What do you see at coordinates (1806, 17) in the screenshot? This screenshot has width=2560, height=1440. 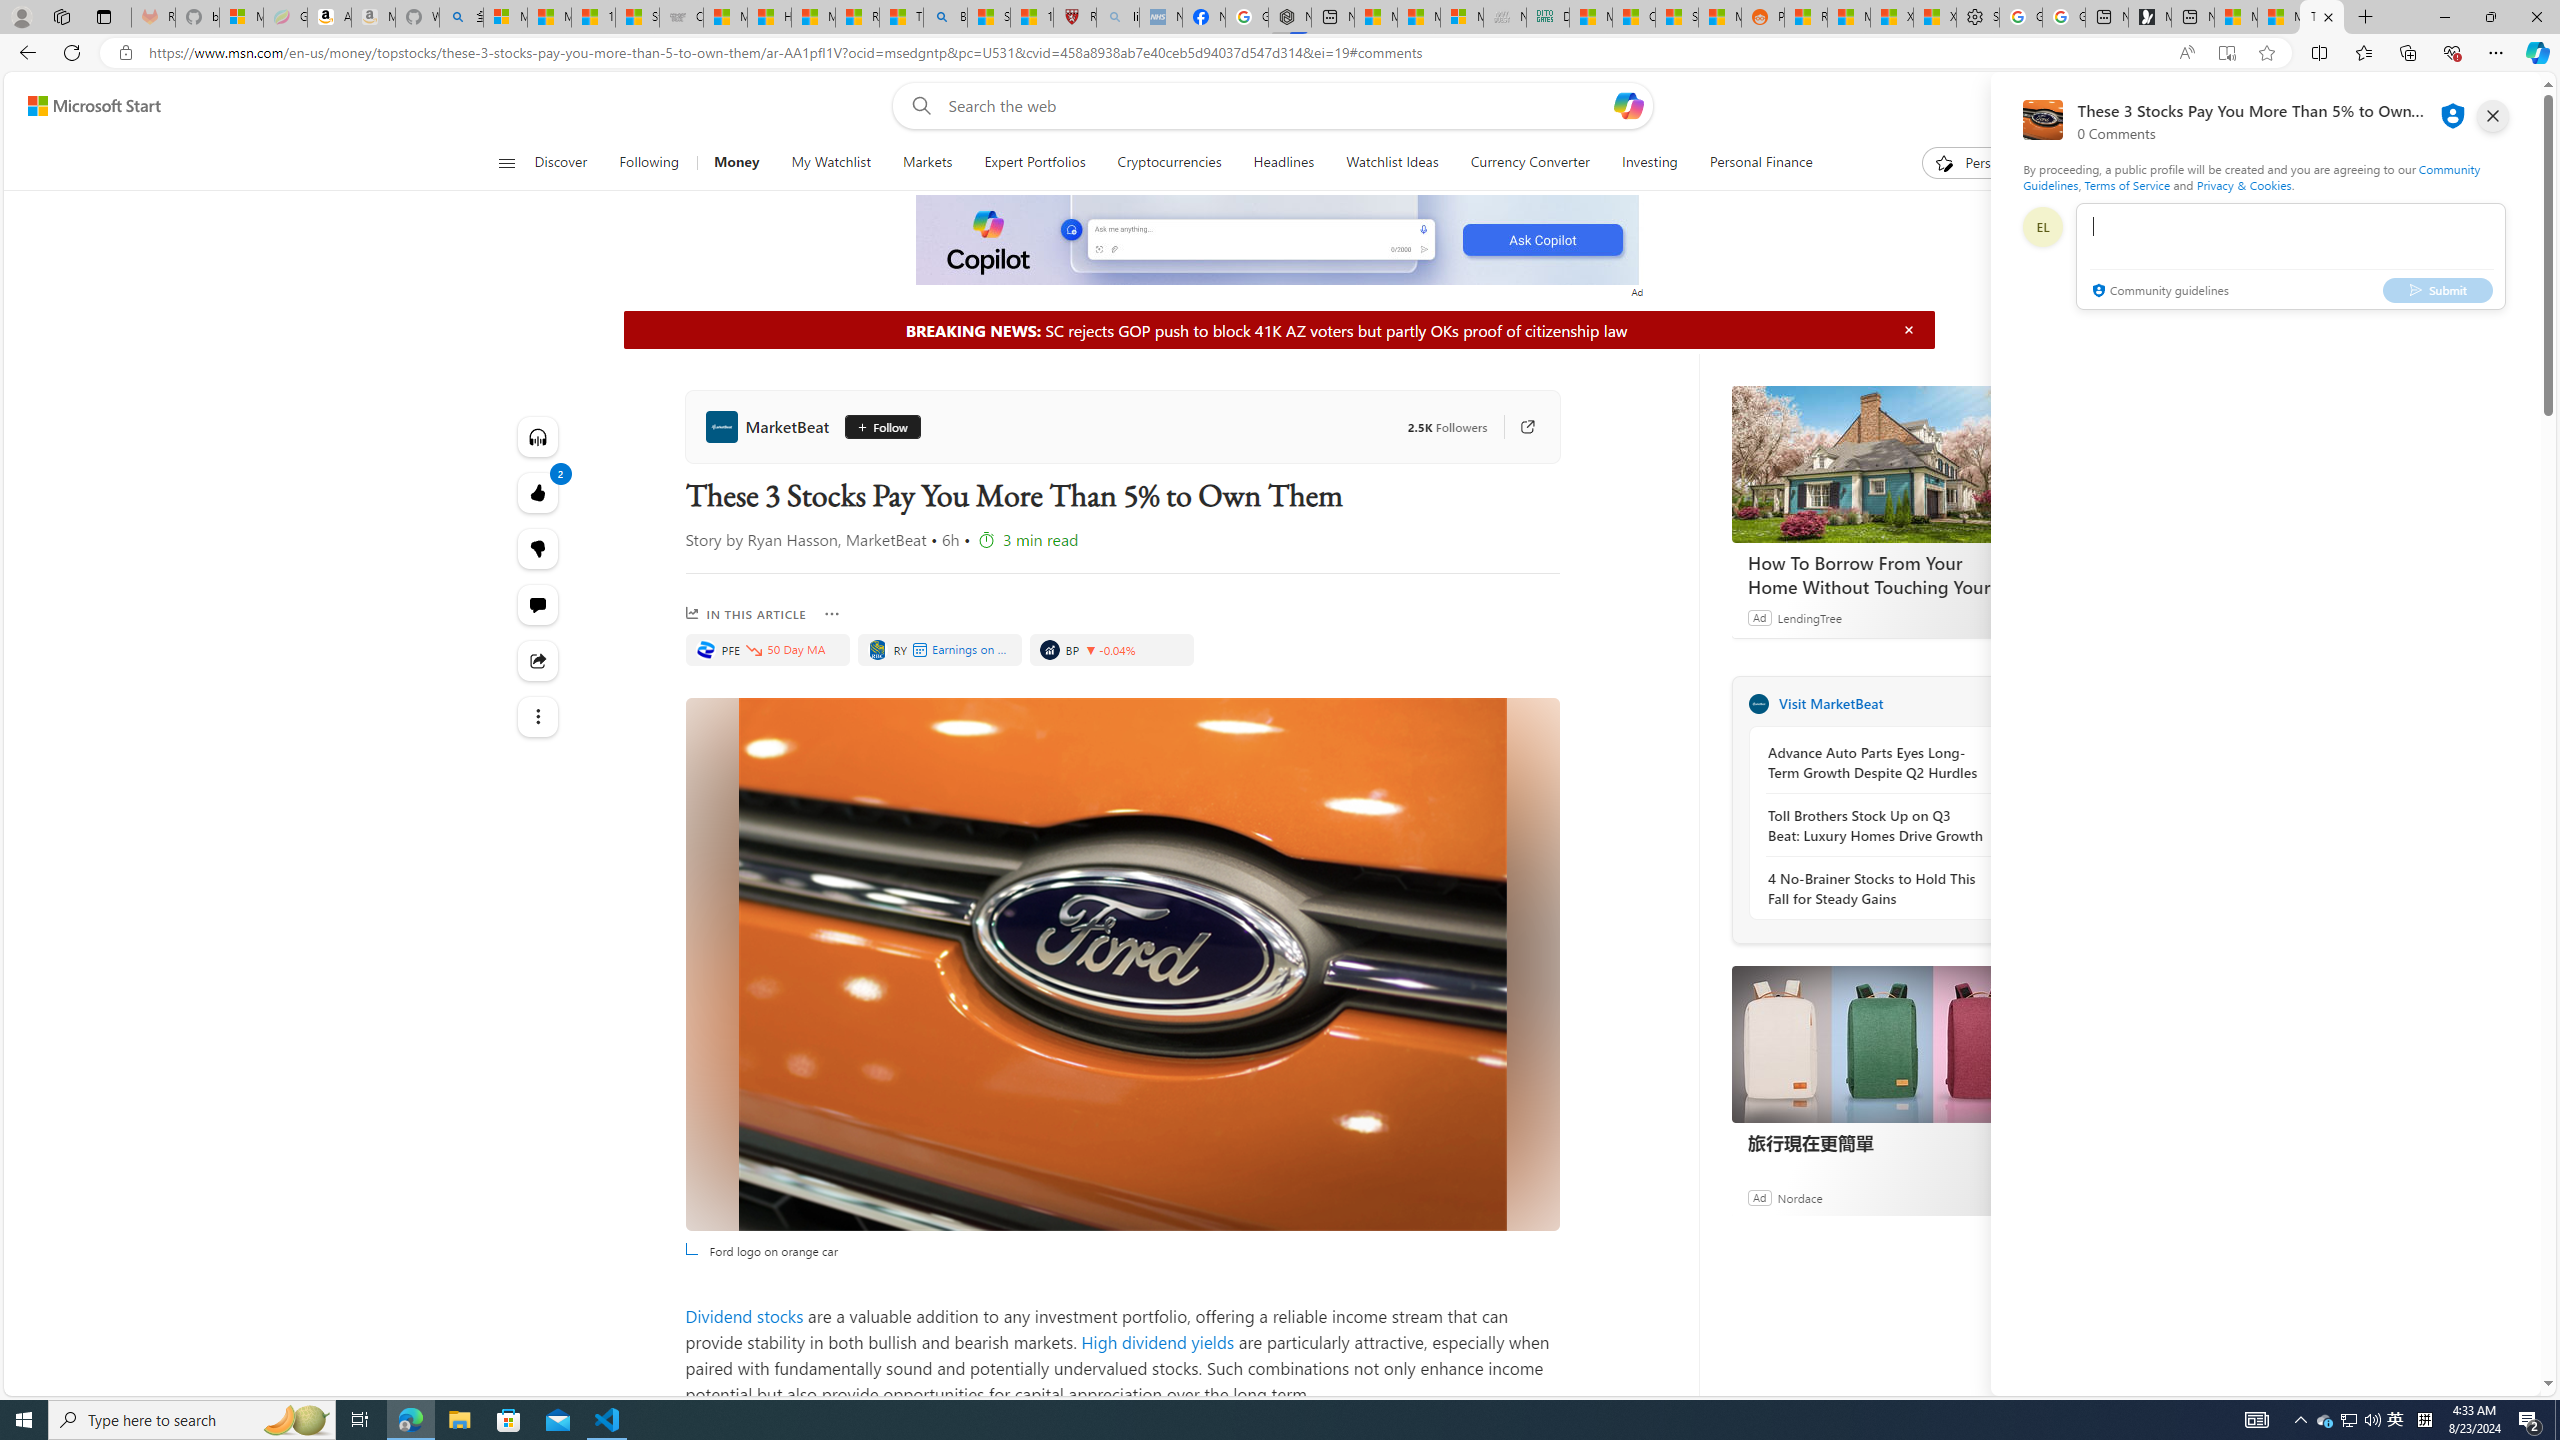 I see `R******* | Trusted Community Engagement and Contributions` at bounding box center [1806, 17].